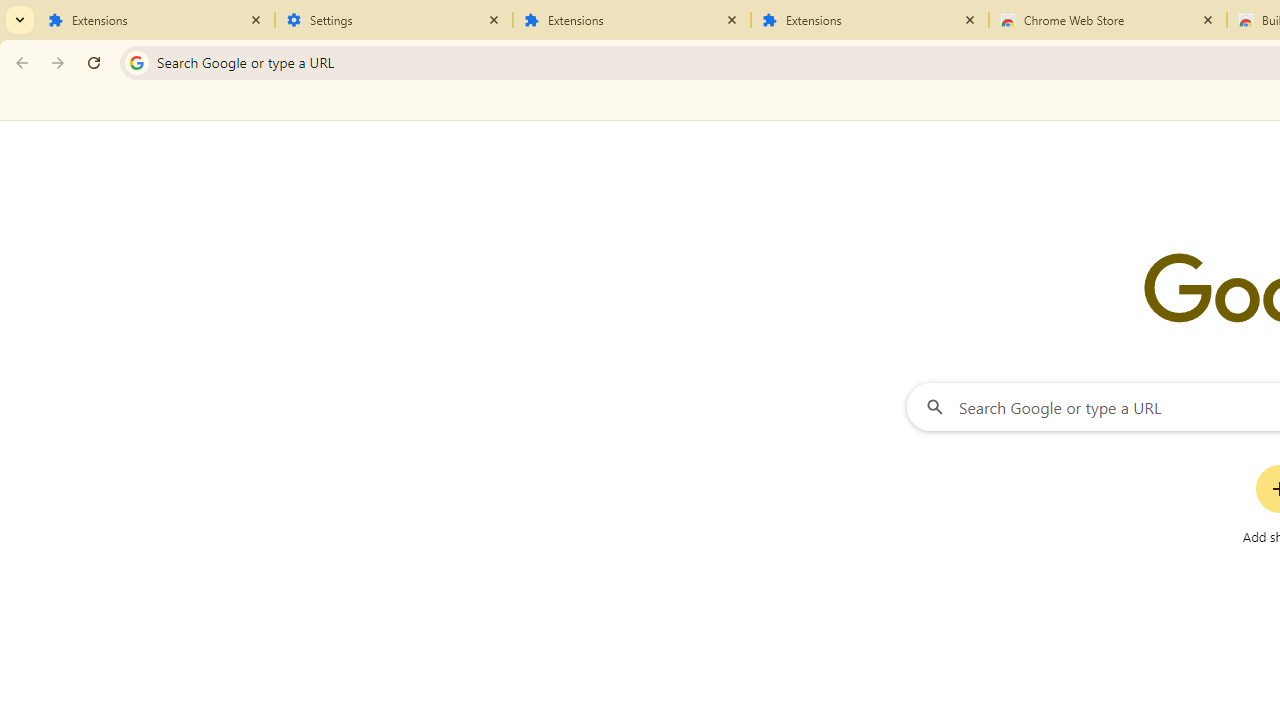 This screenshot has height=720, width=1280. What do you see at coordinates (870, 20) in the screenshot?
I see `Extensions` at bounding box center [870, 20].